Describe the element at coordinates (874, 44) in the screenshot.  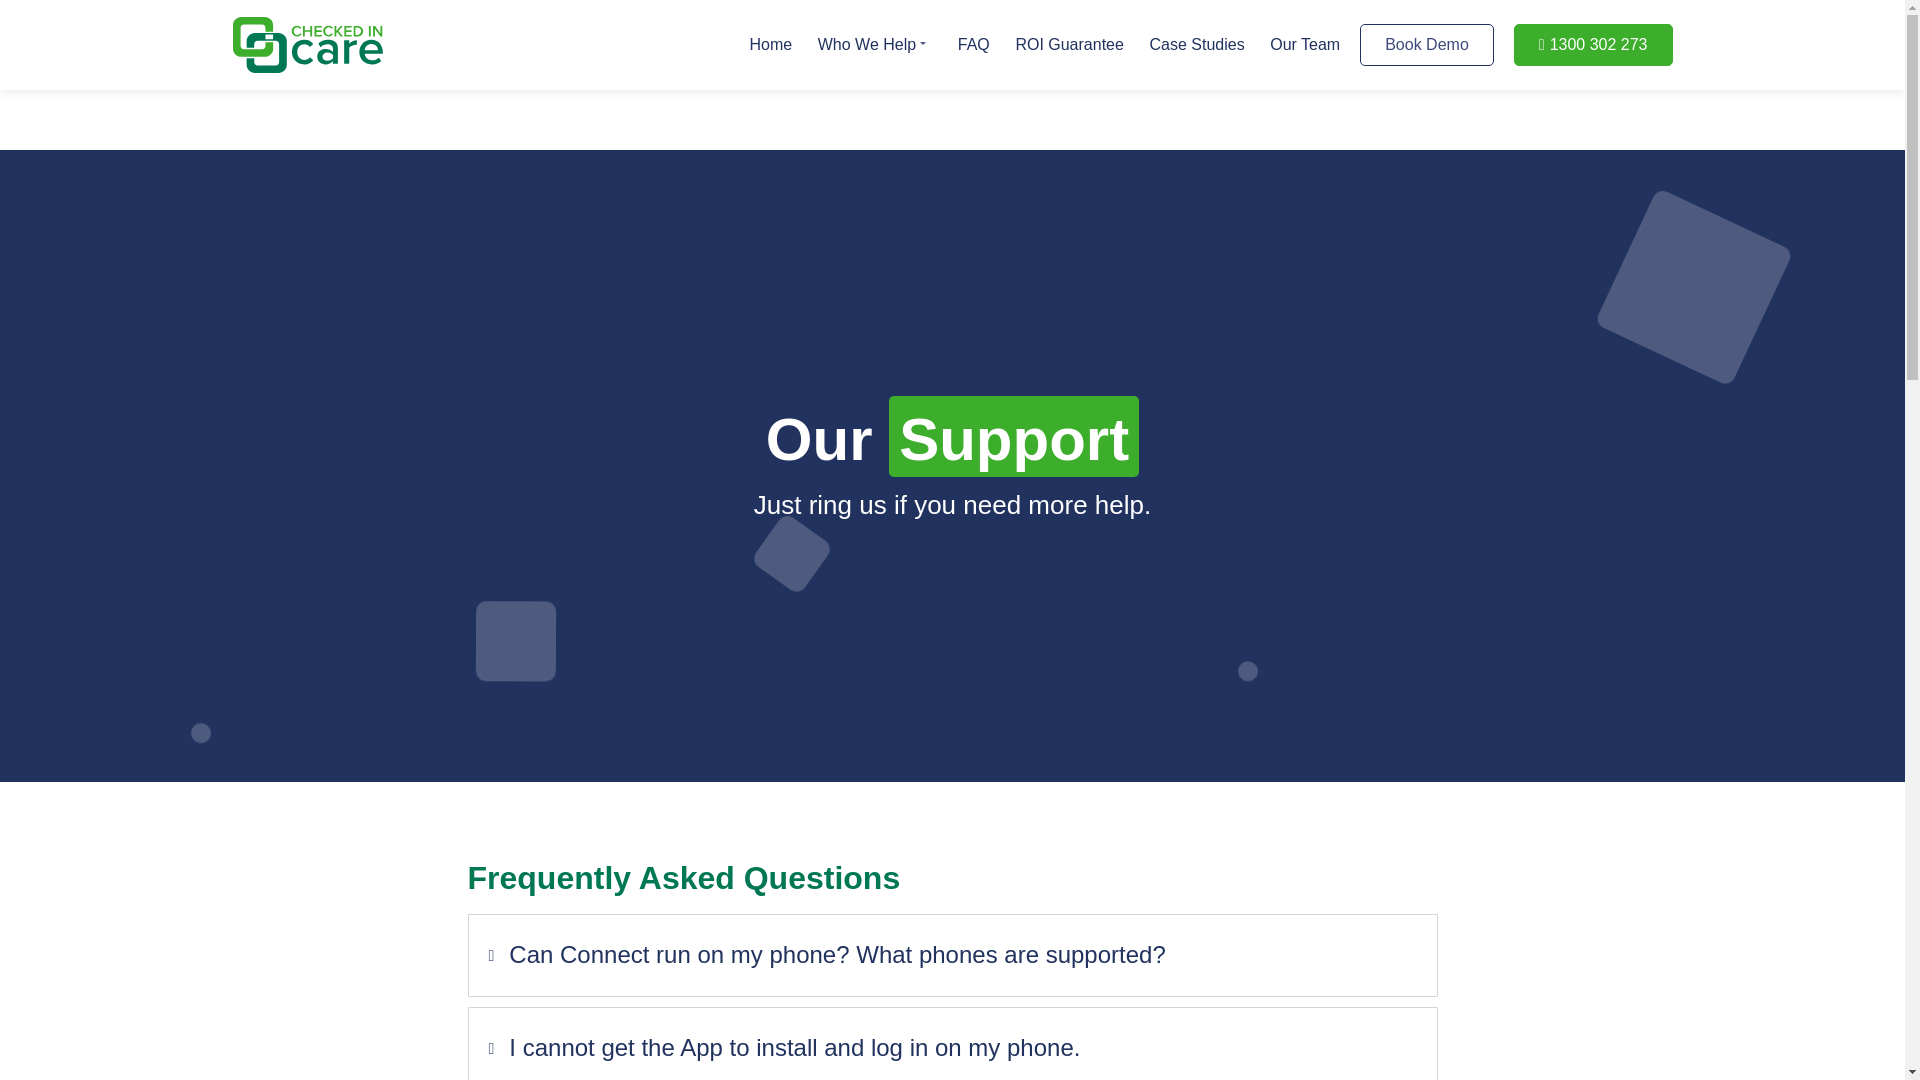
I see `Who We Help` at that location.